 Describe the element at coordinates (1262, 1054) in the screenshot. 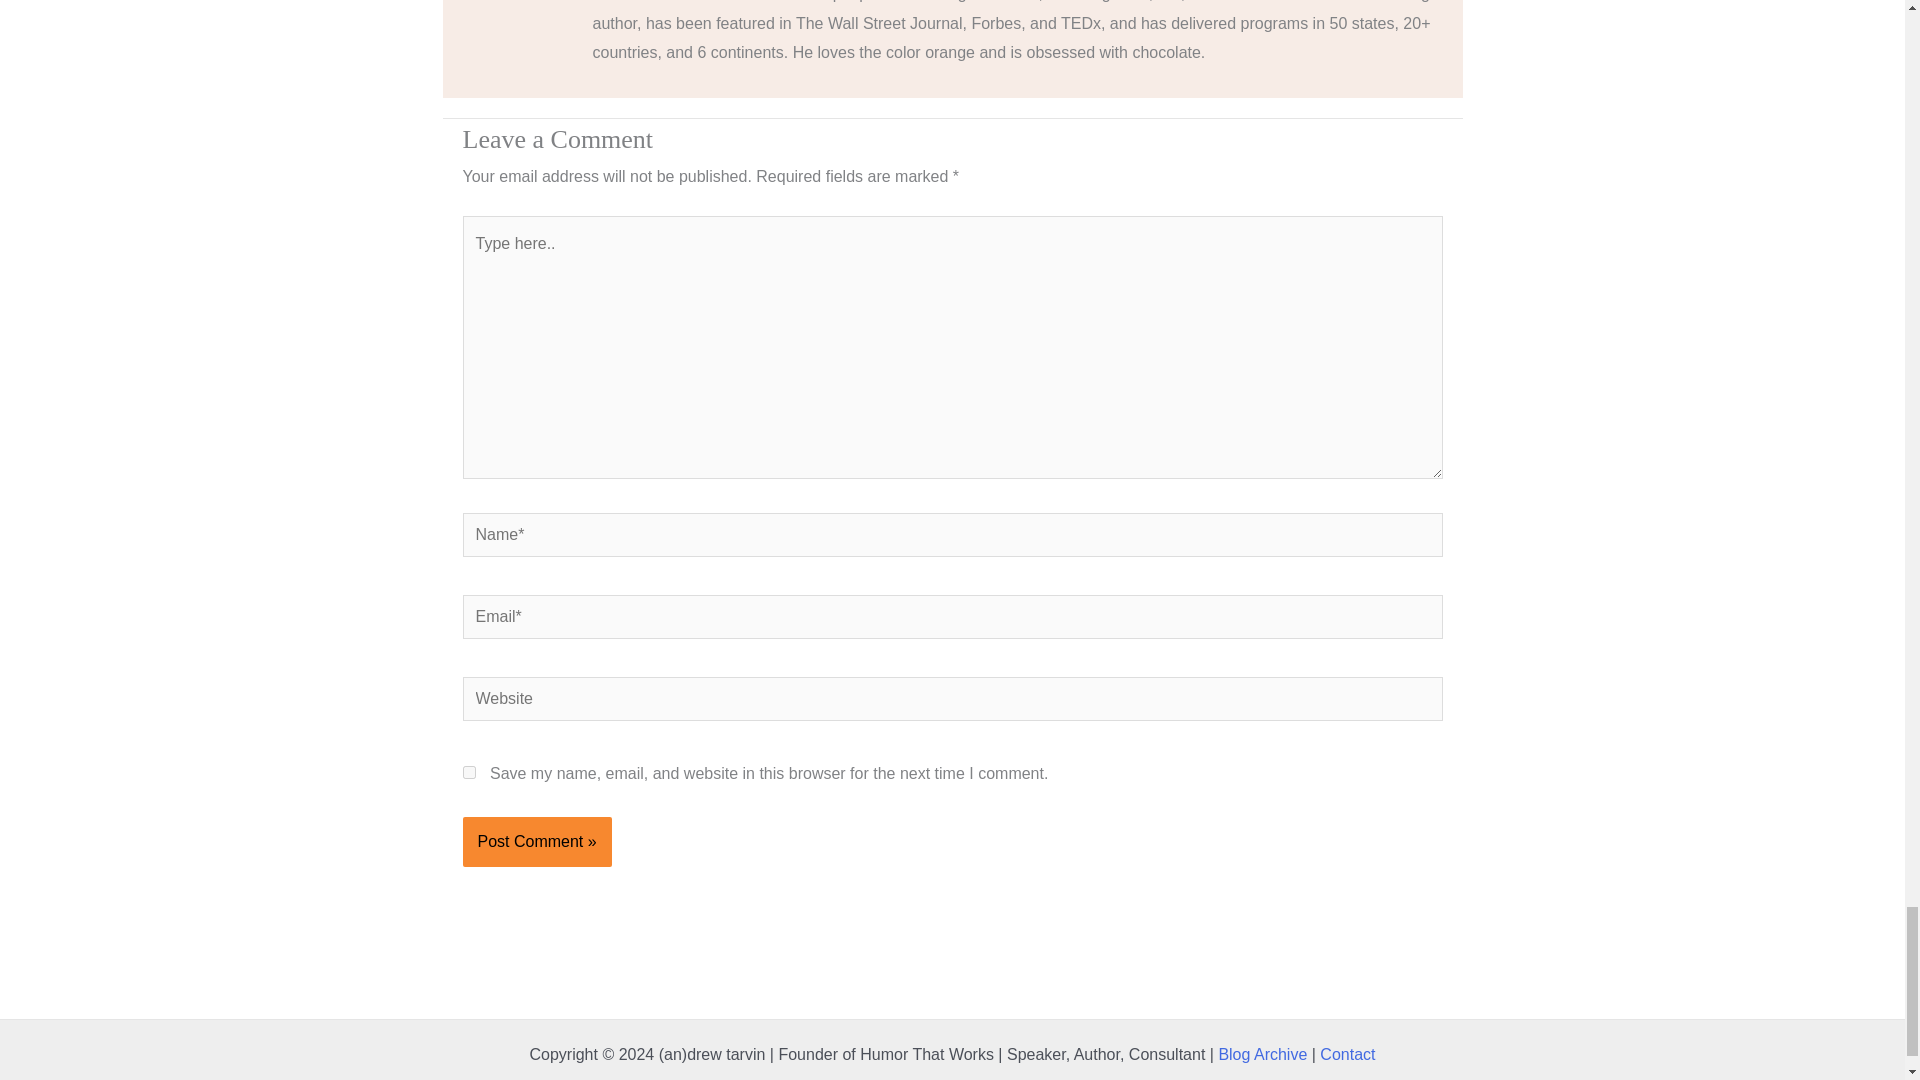

I see `Blog Archive` at that location.